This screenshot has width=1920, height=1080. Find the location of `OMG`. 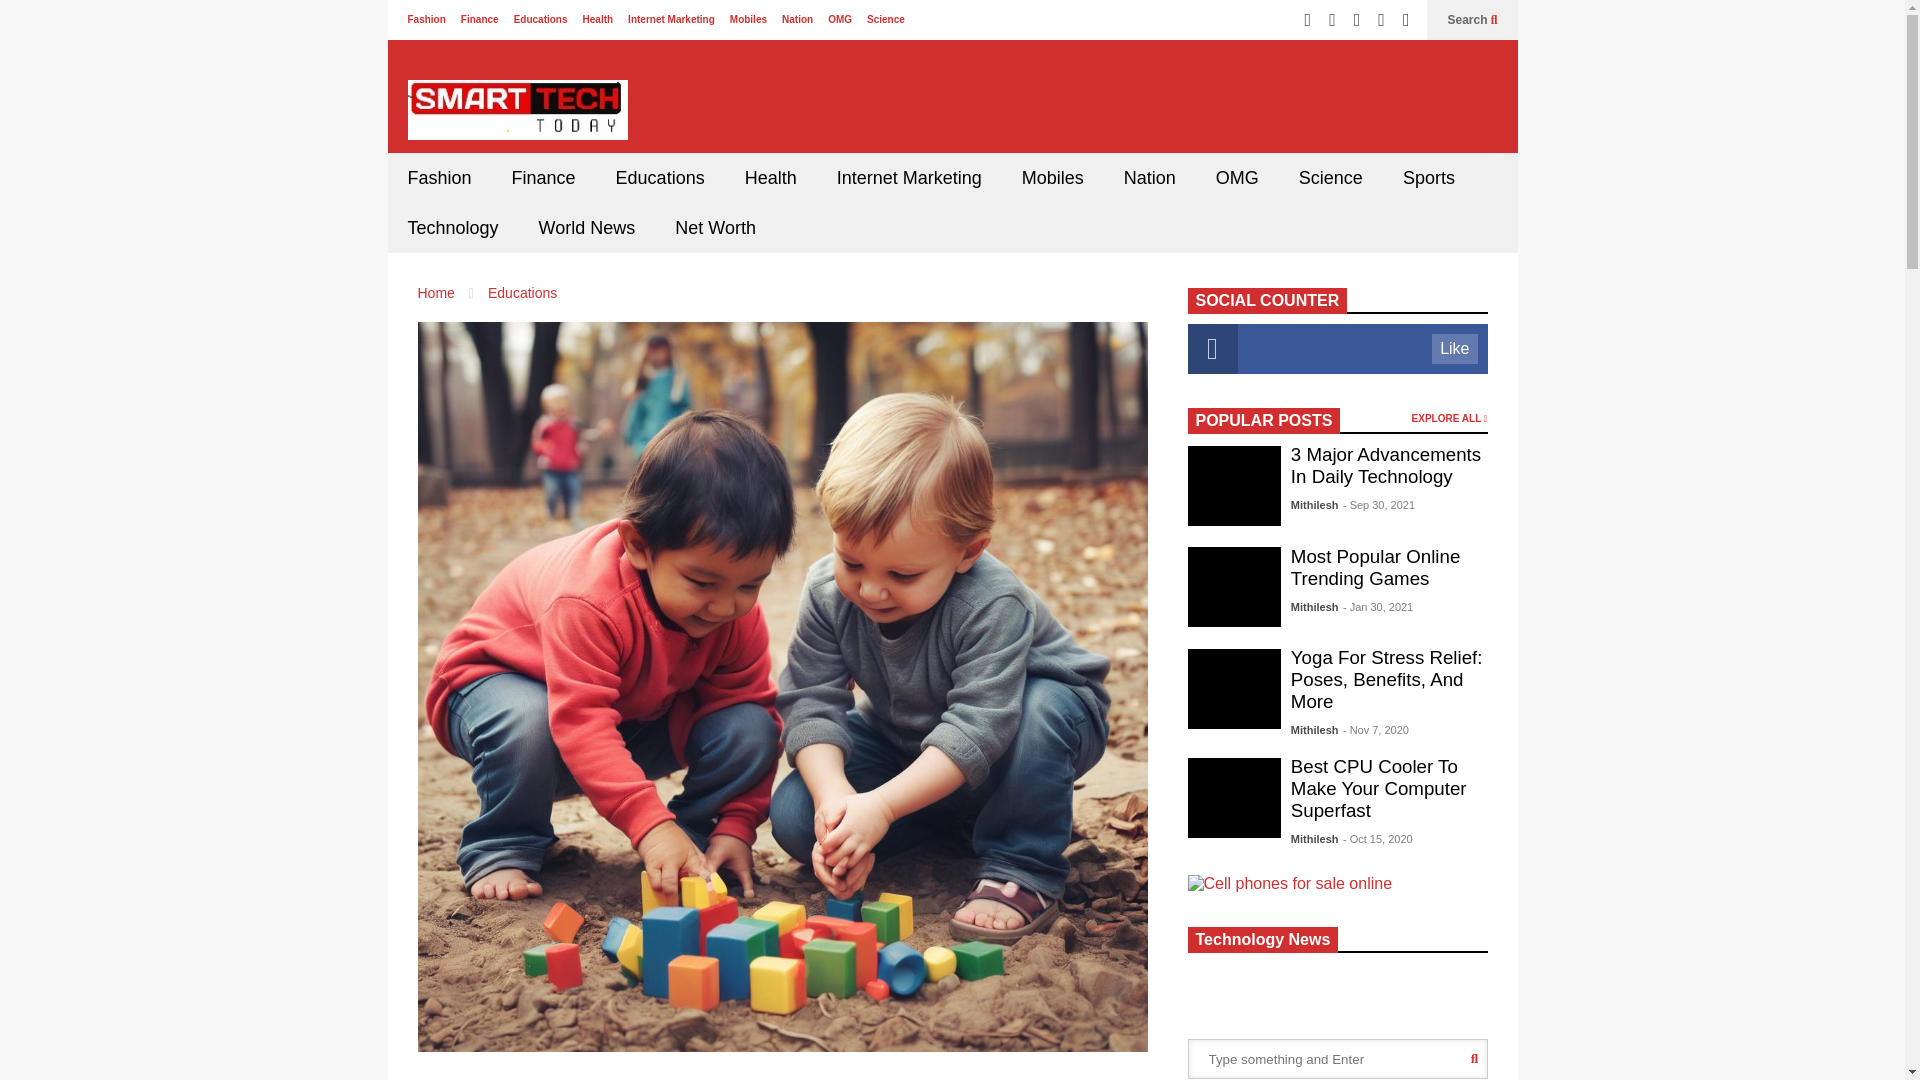

OMG is located at coordinates (1237, 178).